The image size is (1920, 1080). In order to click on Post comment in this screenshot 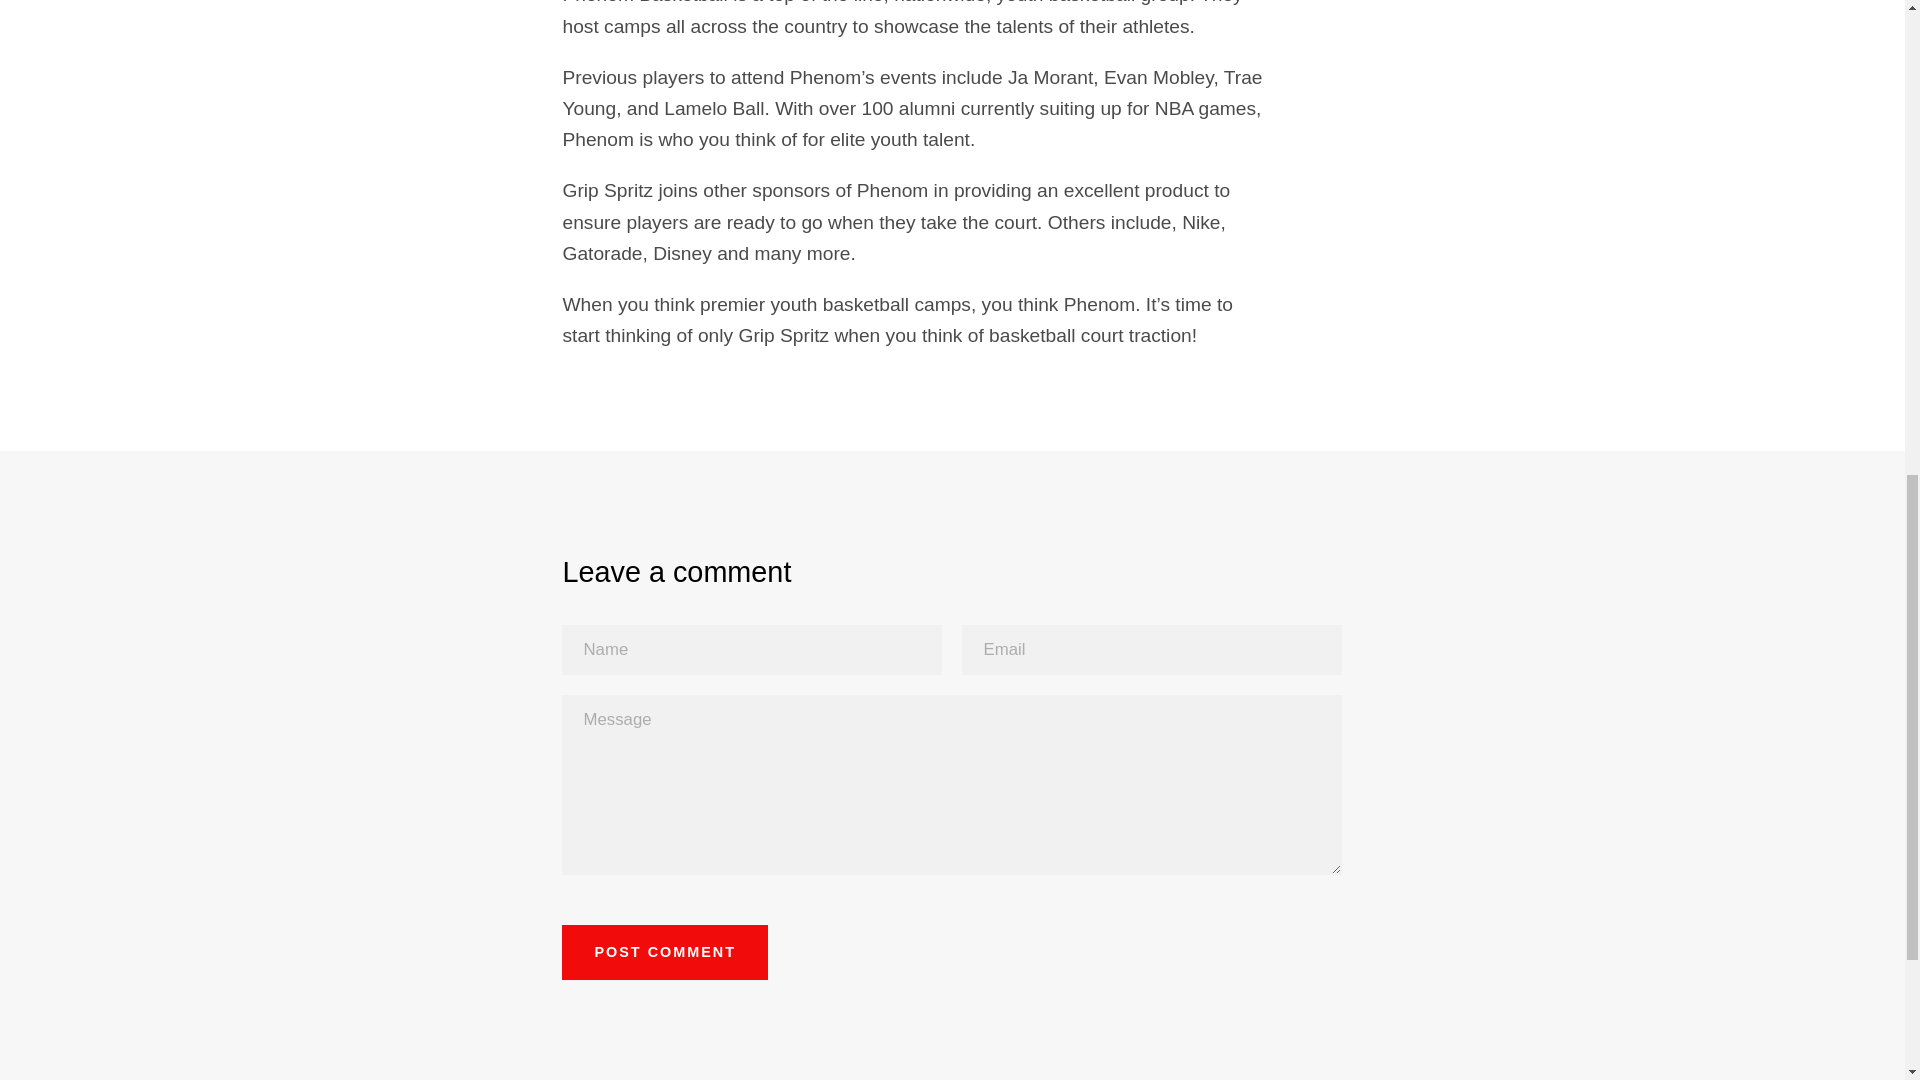, I will do `click(665, 952)`.